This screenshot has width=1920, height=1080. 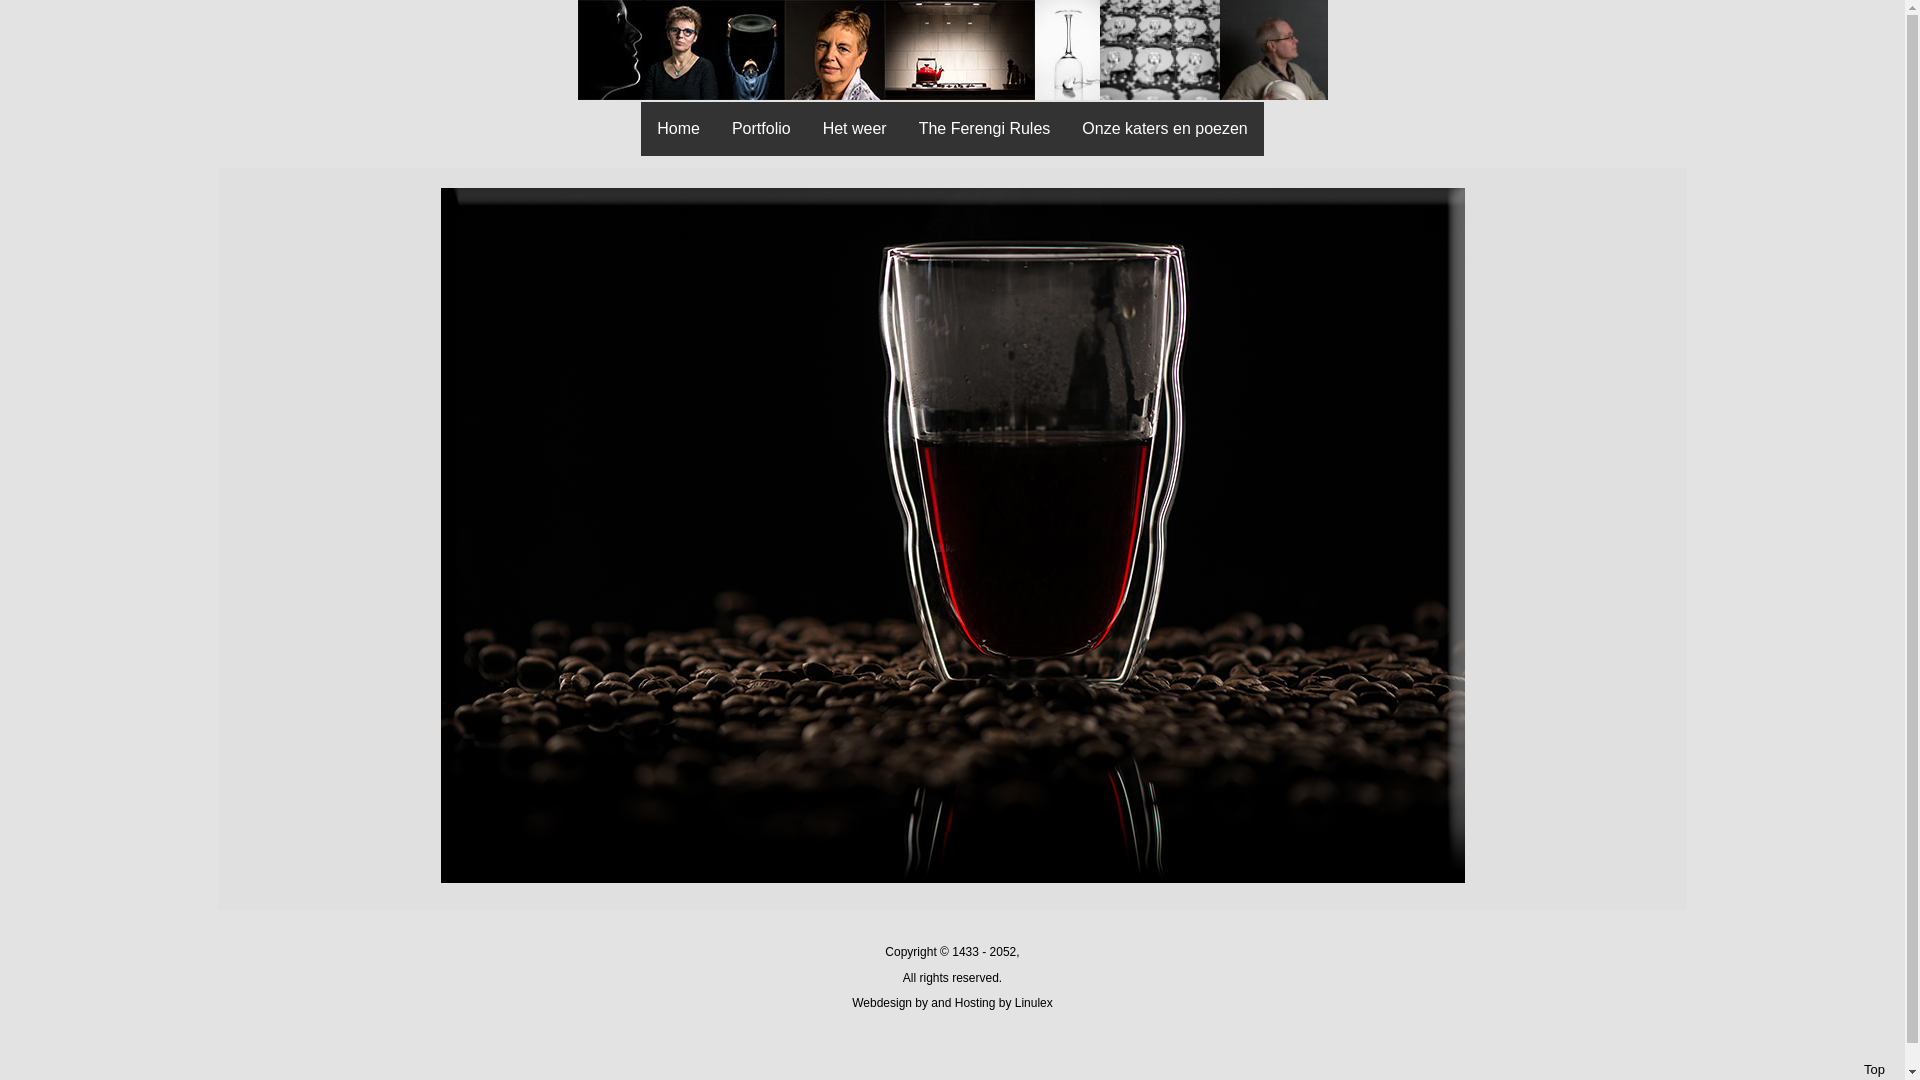 I want to click on Onze katers en poezen, so click(x=1164, y=128).